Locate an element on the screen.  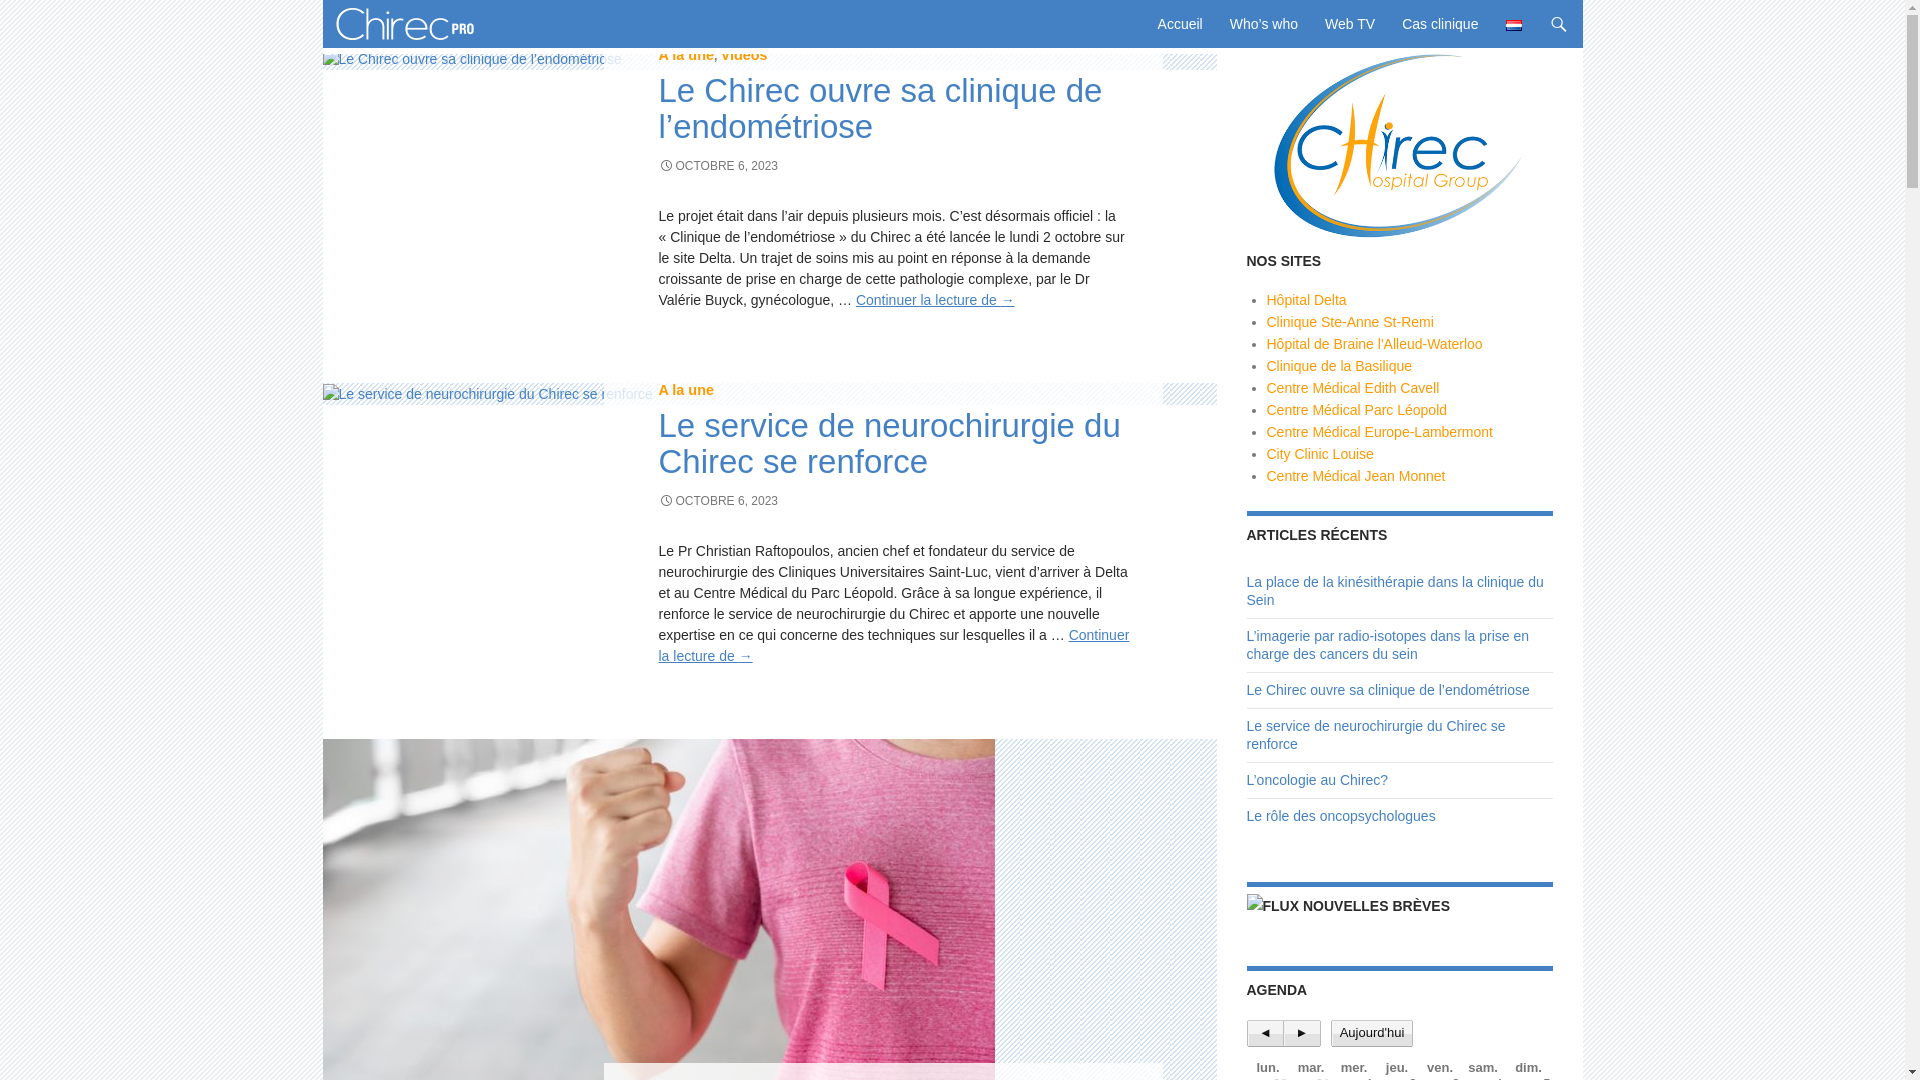
Accueil is located at coordinates (1180, 24).